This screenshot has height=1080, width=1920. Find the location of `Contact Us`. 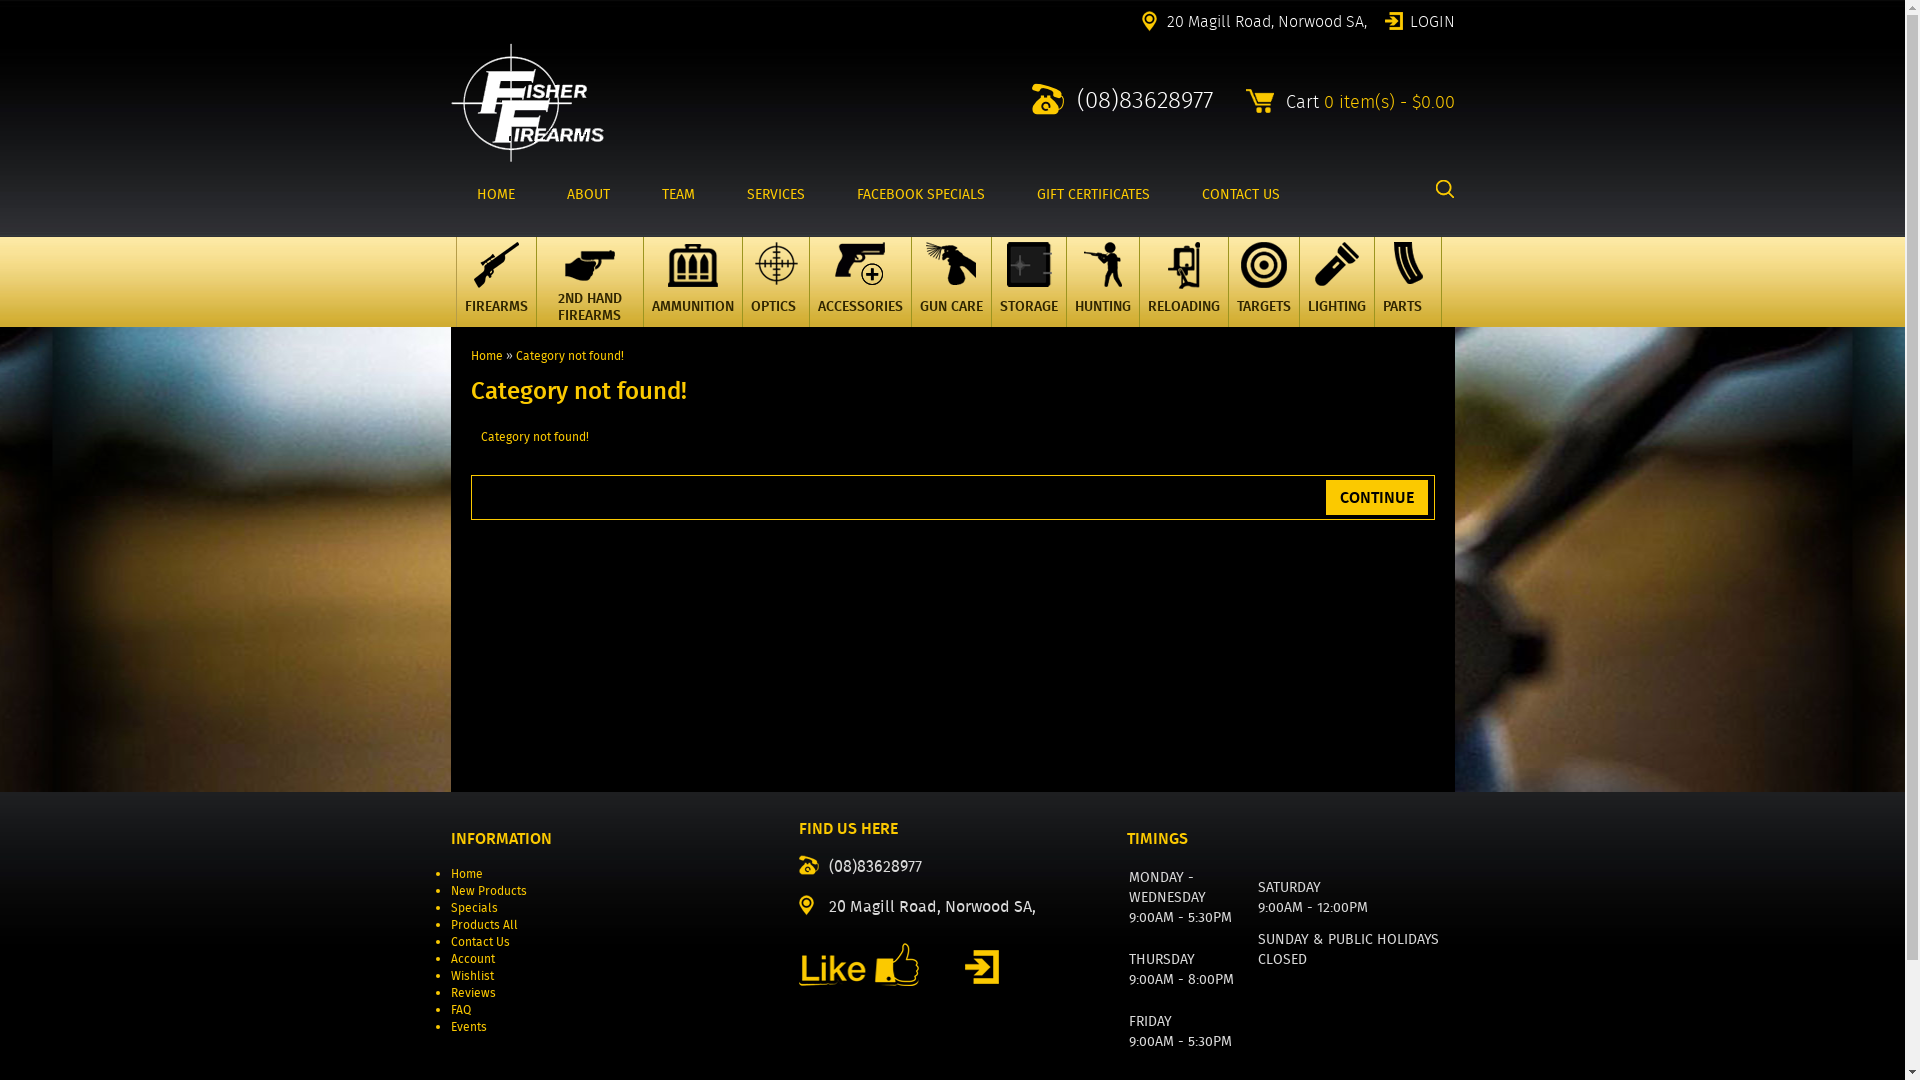

Contact Us is located at coordinates (479, 942).